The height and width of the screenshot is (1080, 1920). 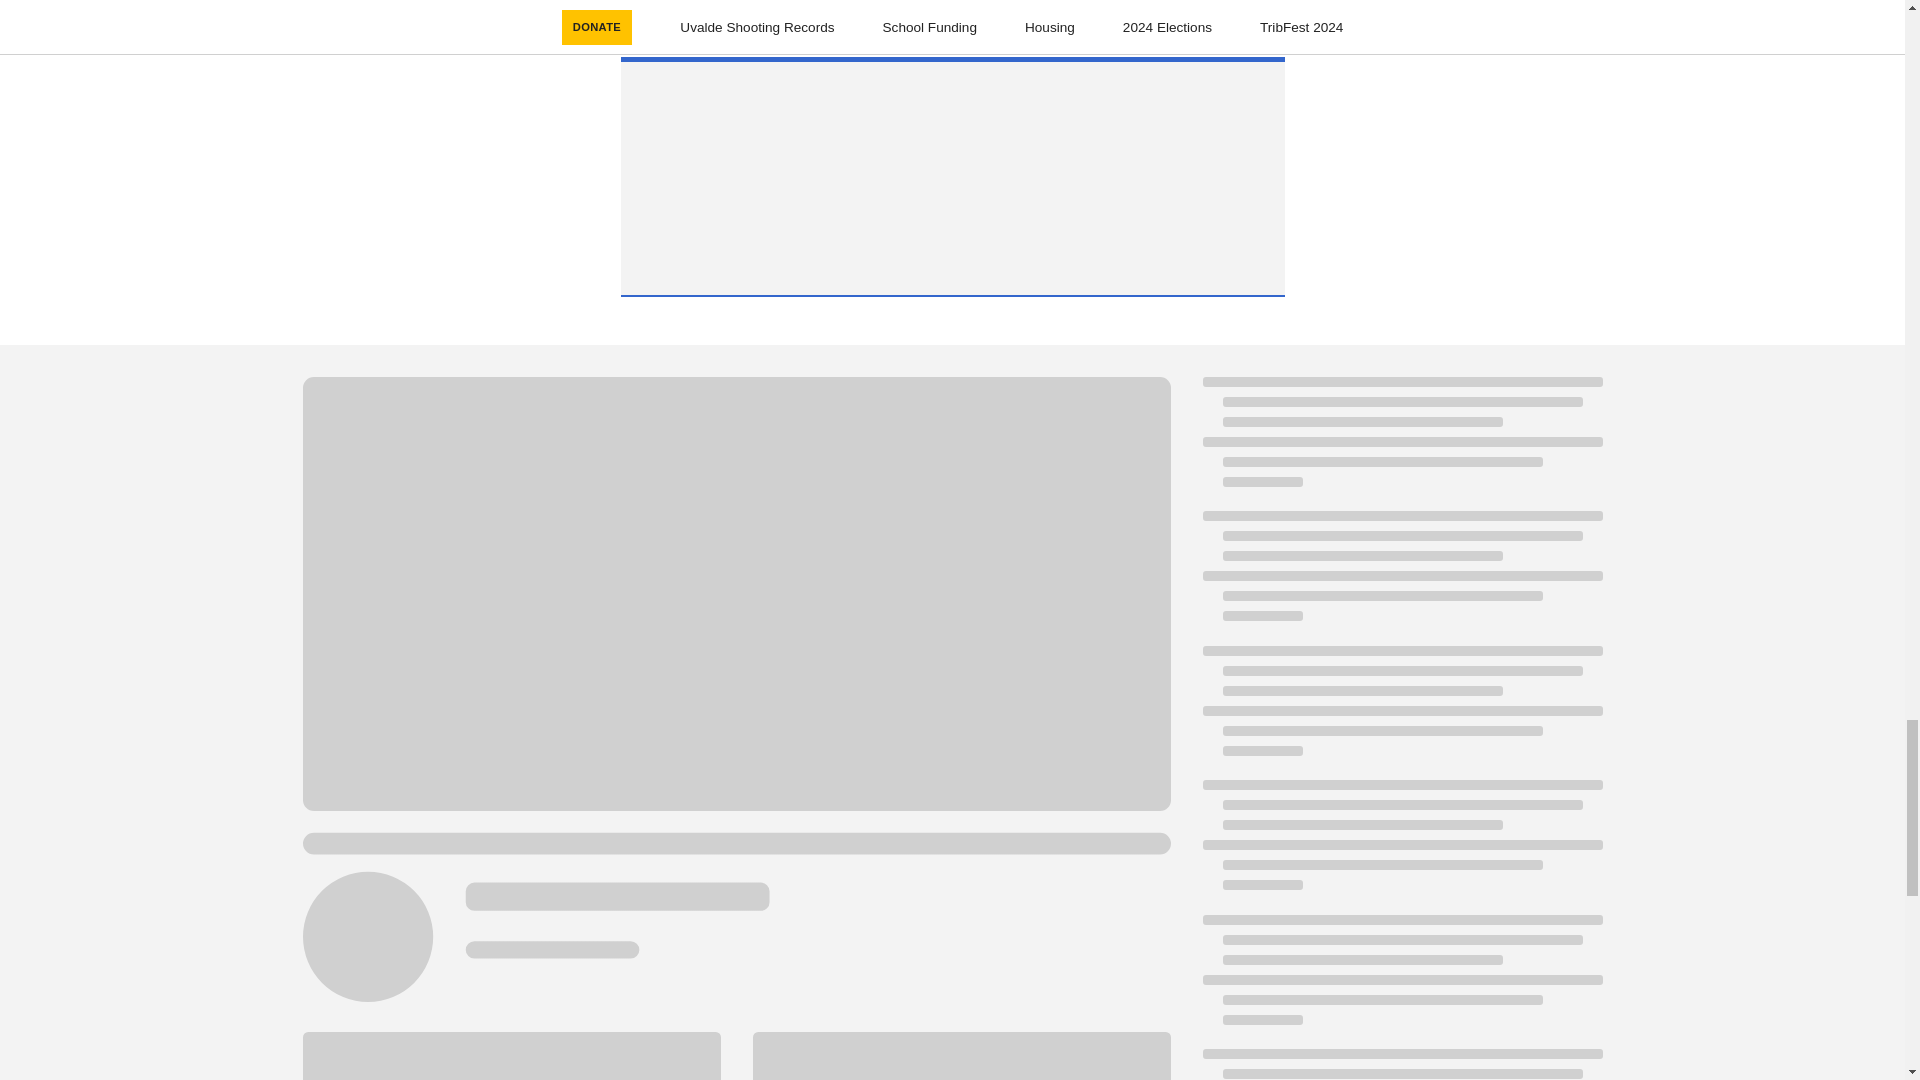 What do you see at coordinates (1401, 980) in the screenshot?
I see `Loading indicator` at bounding box center [1401, 980].